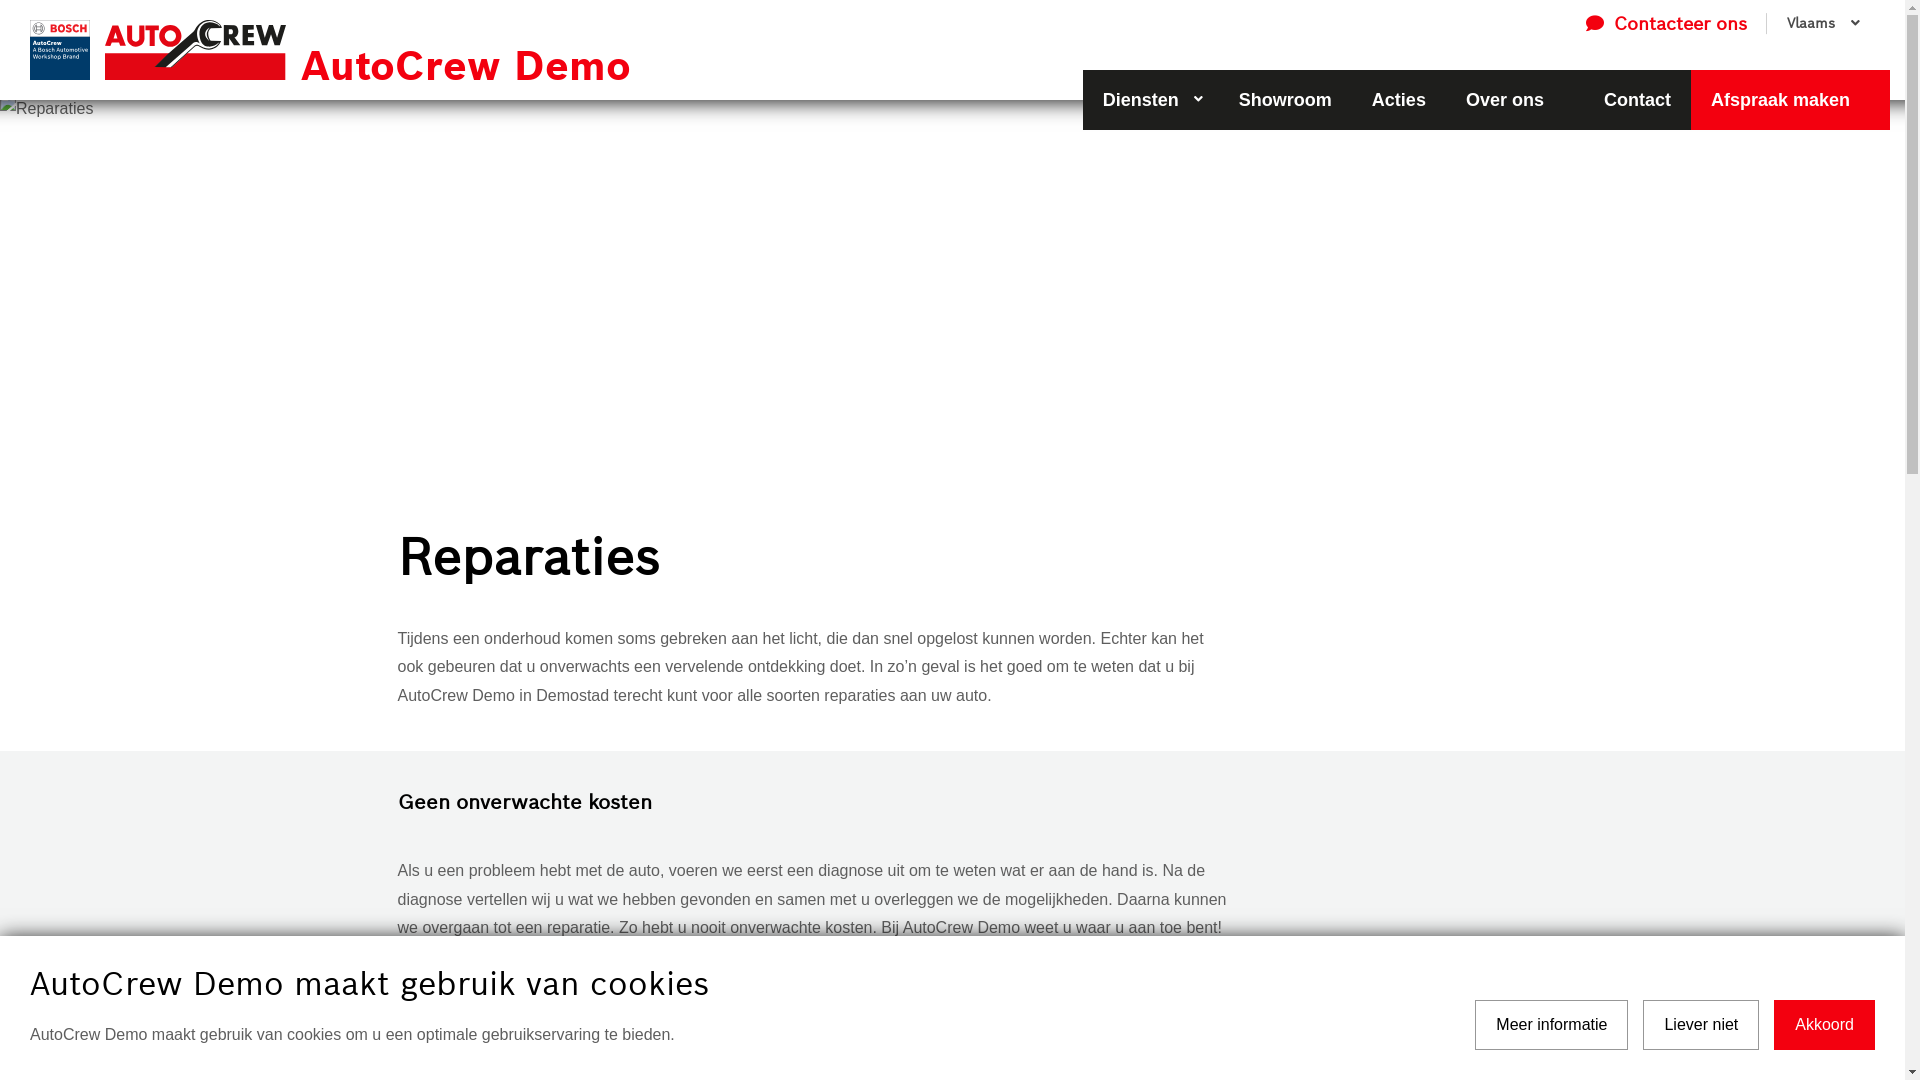 This screenshot has height=1080, width=1920. I want to click on Showroom, so click(1286, 100).